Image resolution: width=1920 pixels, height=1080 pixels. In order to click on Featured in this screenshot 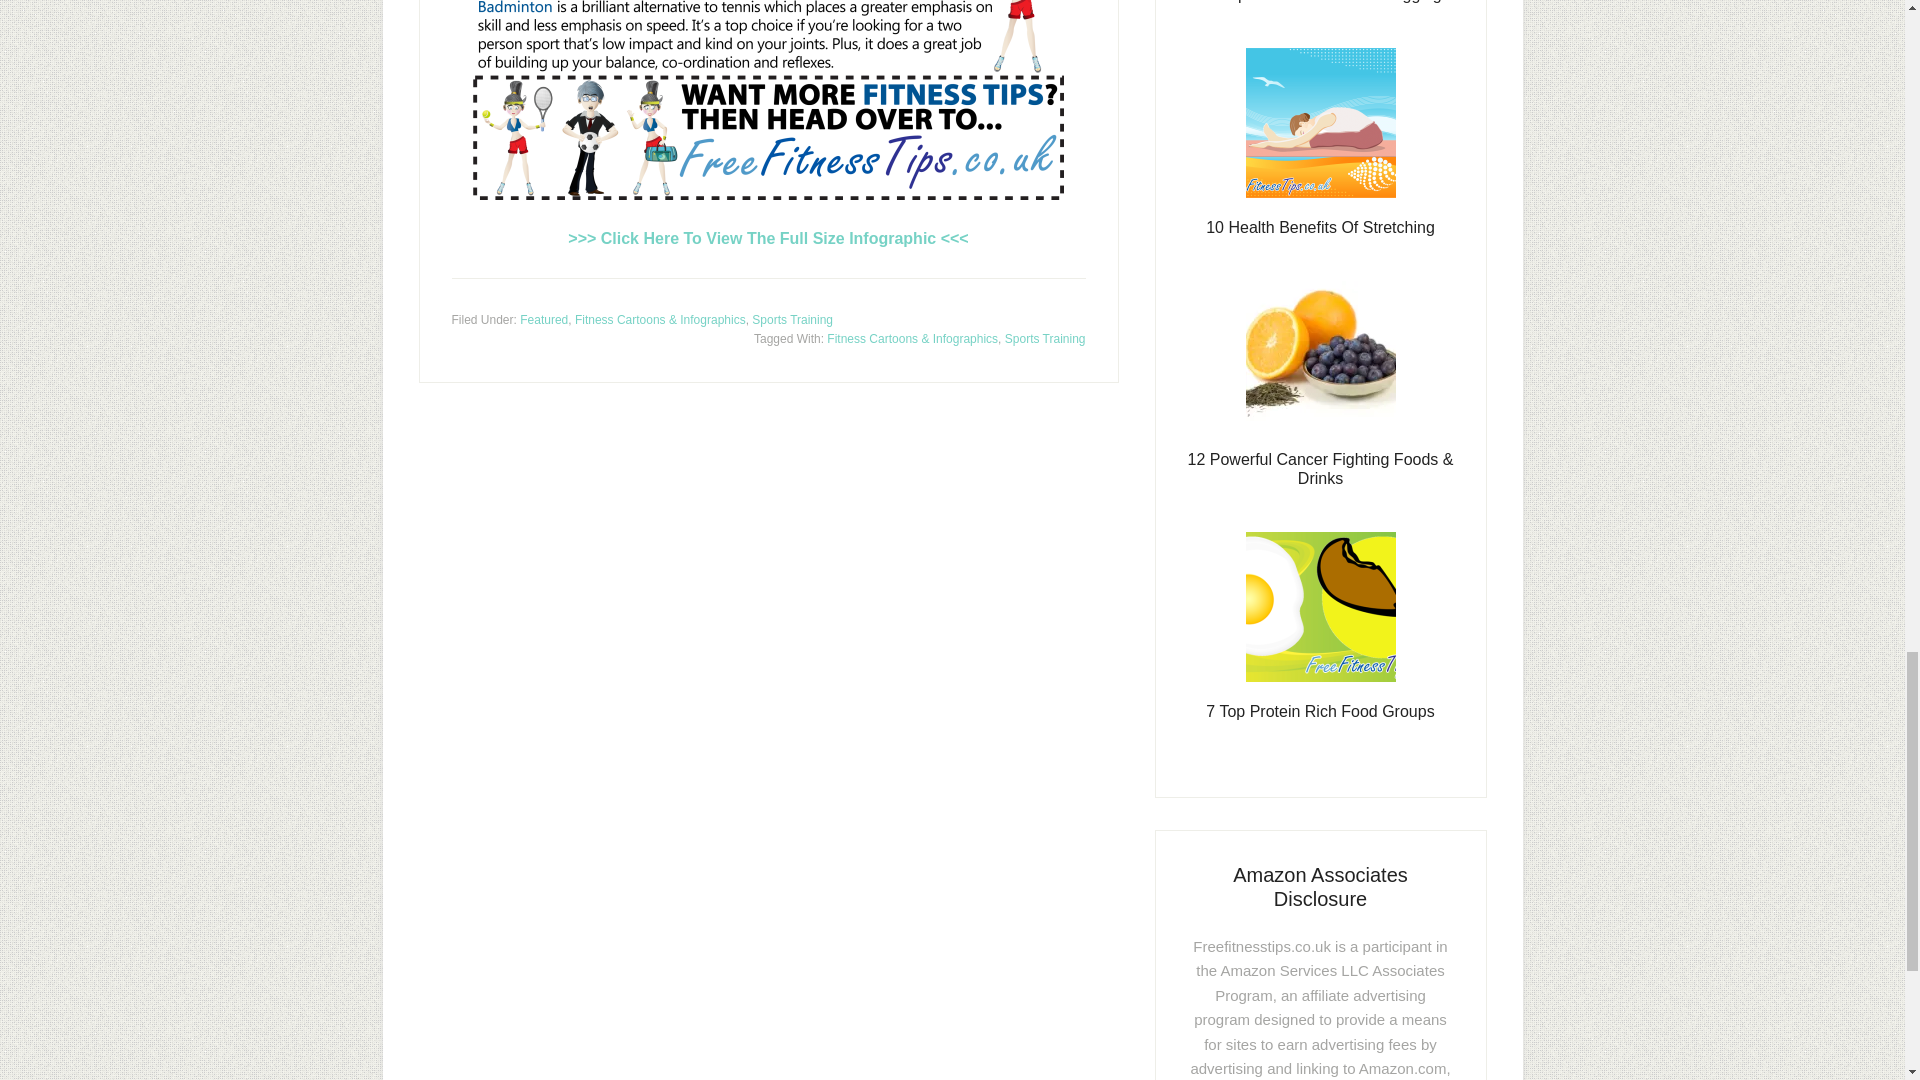, I will do `click(544, 319)`.